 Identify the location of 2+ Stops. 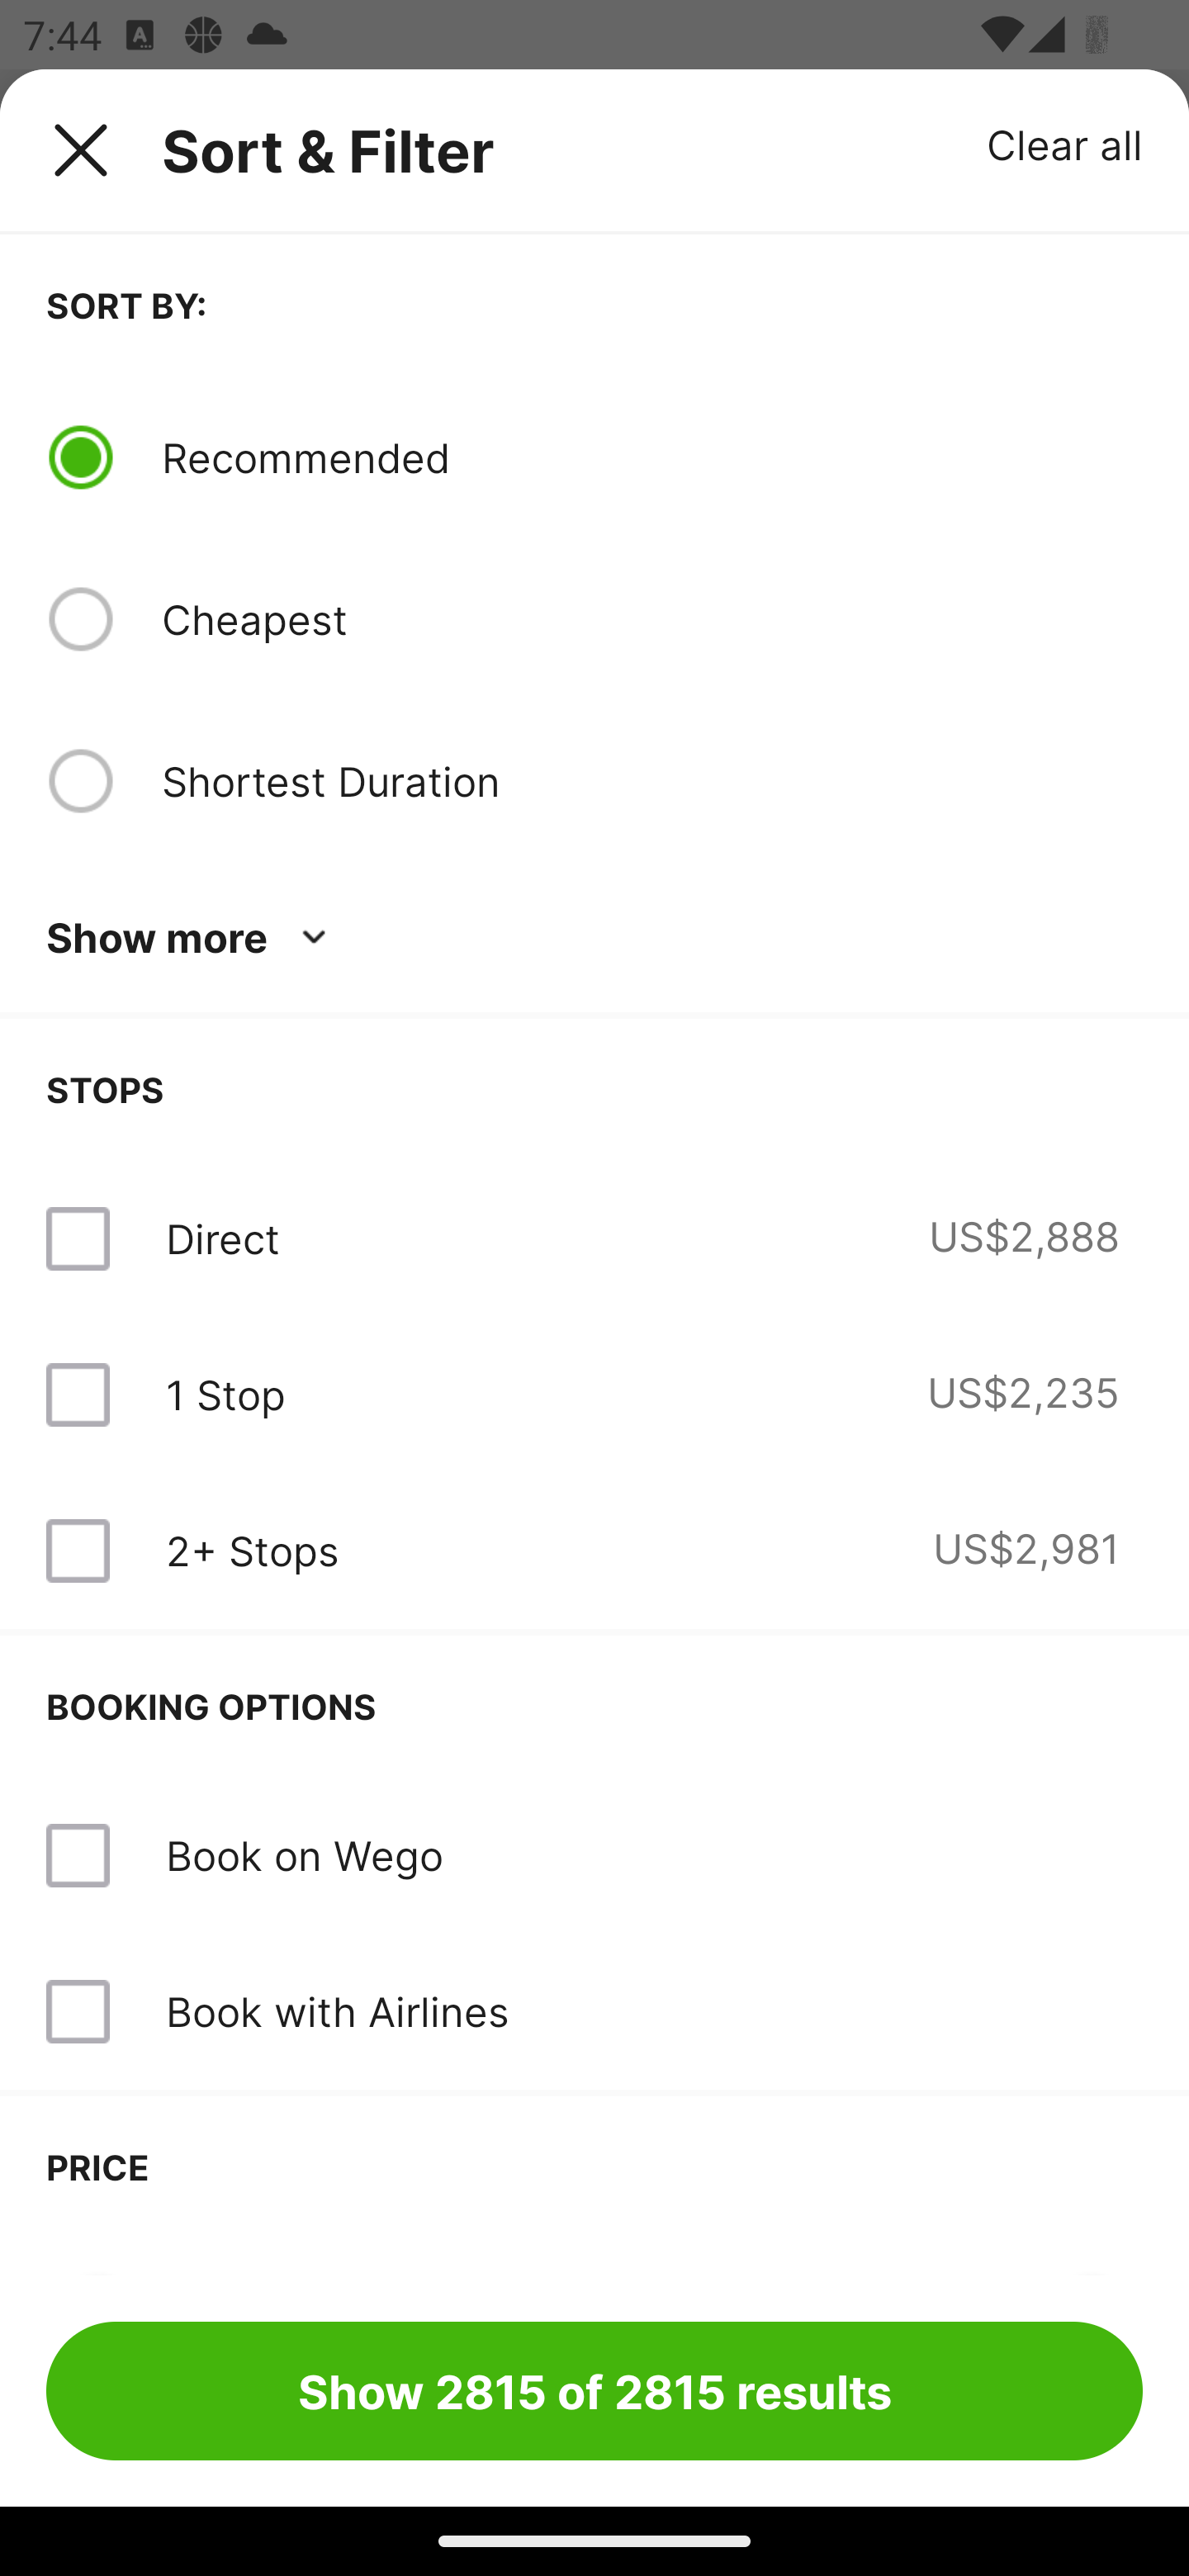
(252, 1551).